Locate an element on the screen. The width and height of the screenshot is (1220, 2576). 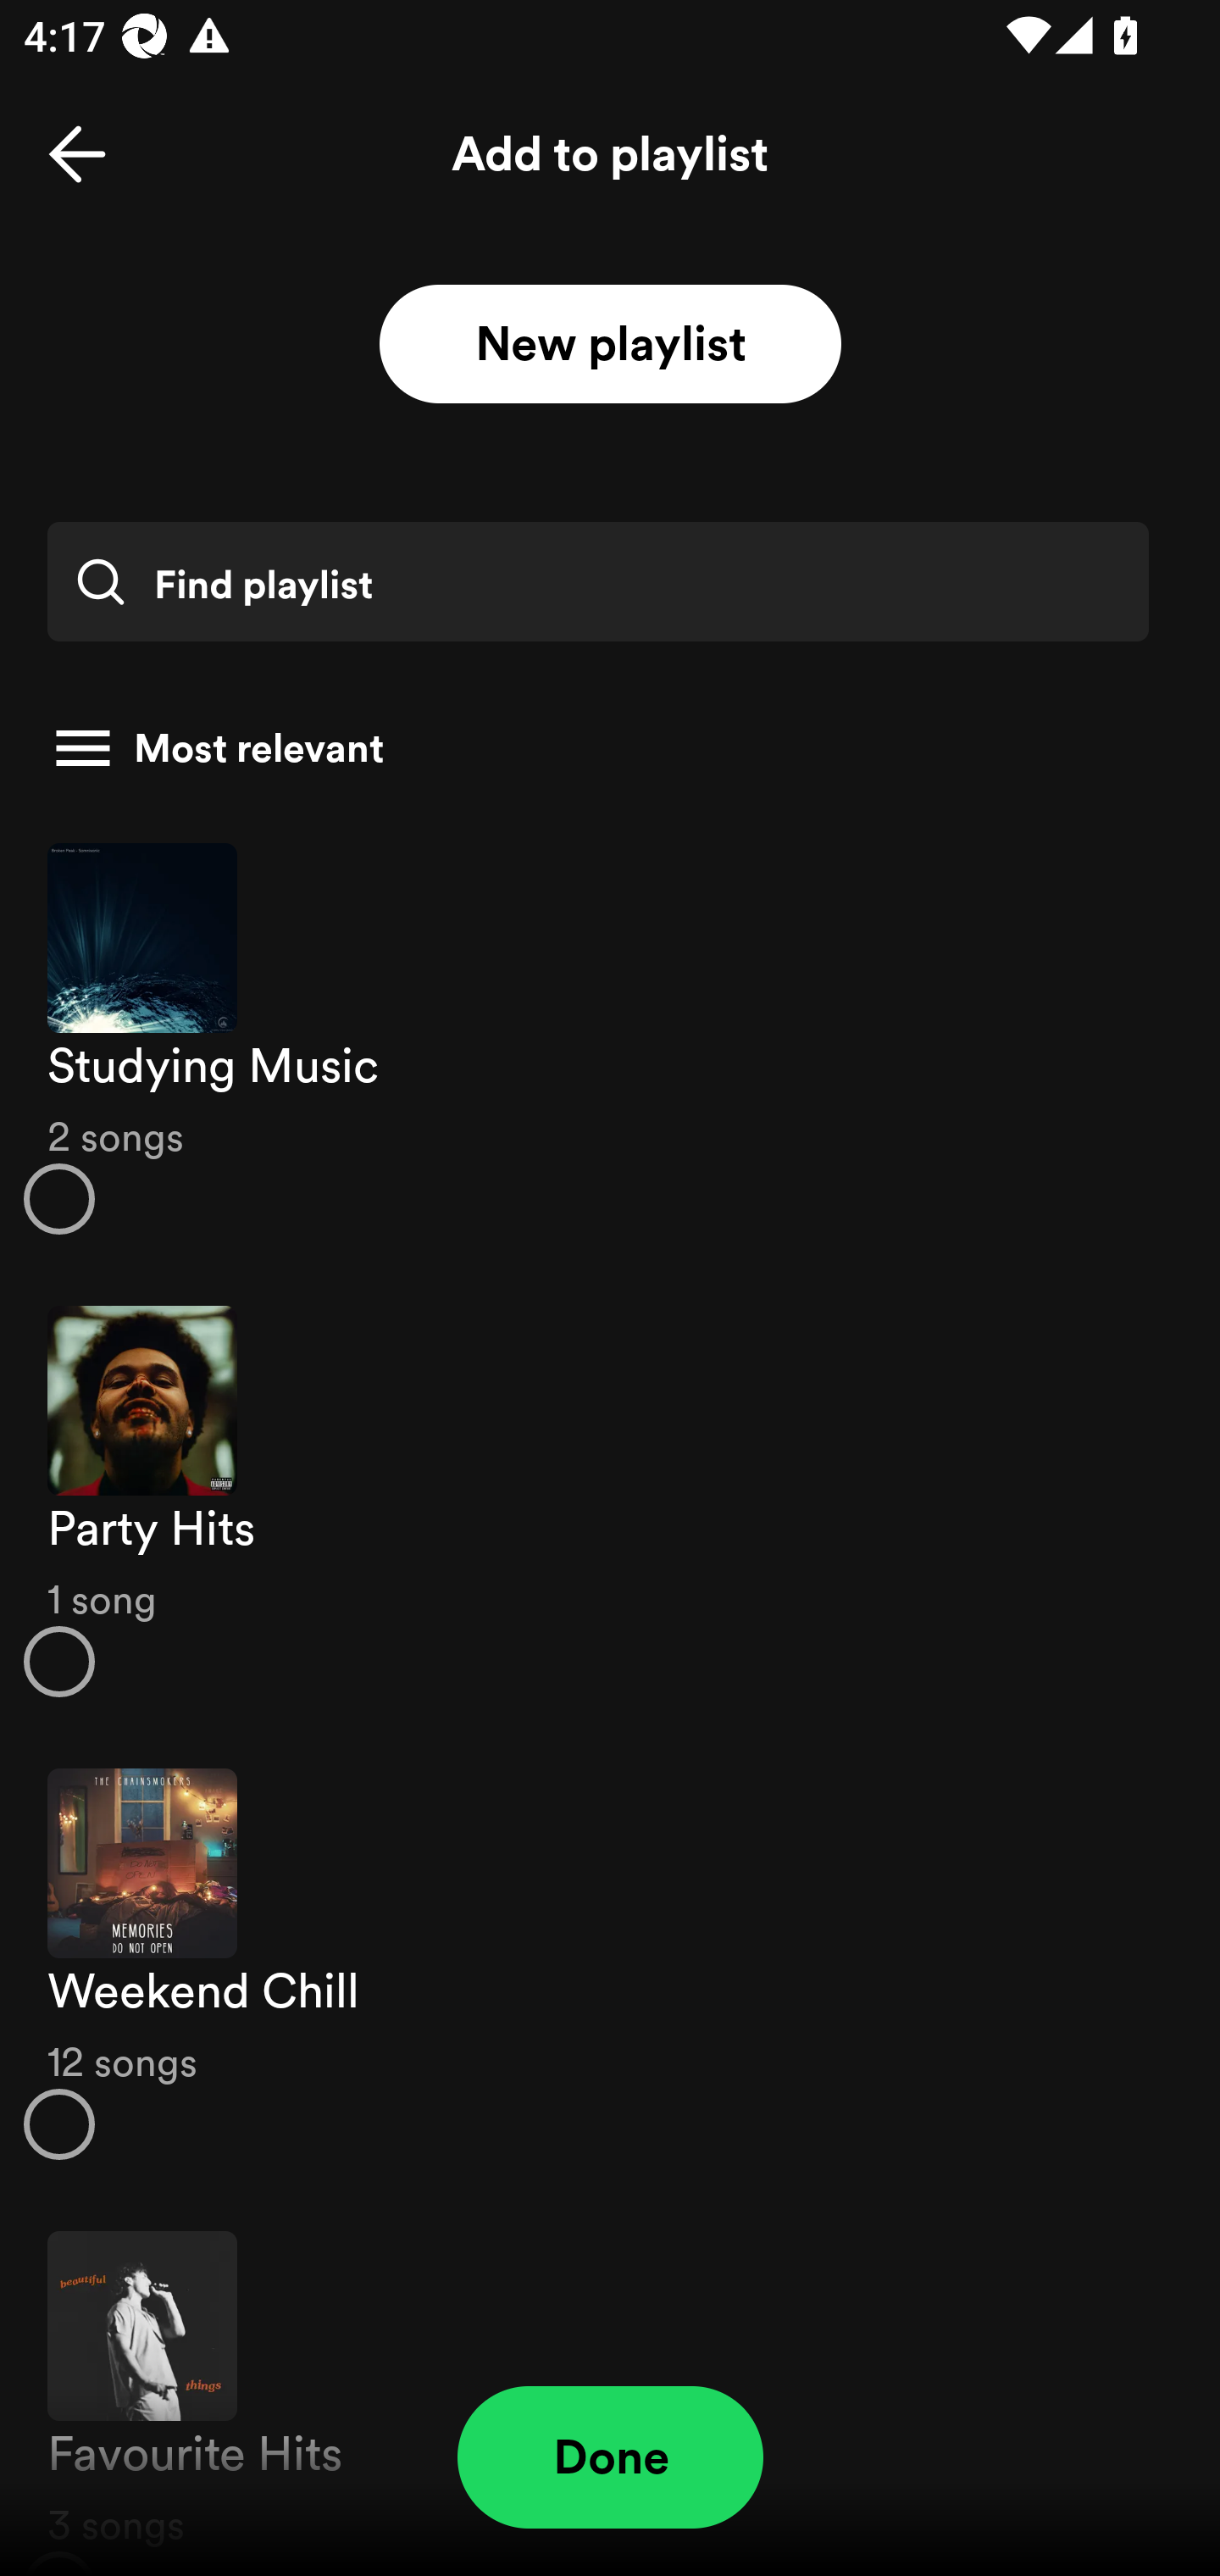
Weekend Chill 12 songs is located at coordinates (610, 1964).